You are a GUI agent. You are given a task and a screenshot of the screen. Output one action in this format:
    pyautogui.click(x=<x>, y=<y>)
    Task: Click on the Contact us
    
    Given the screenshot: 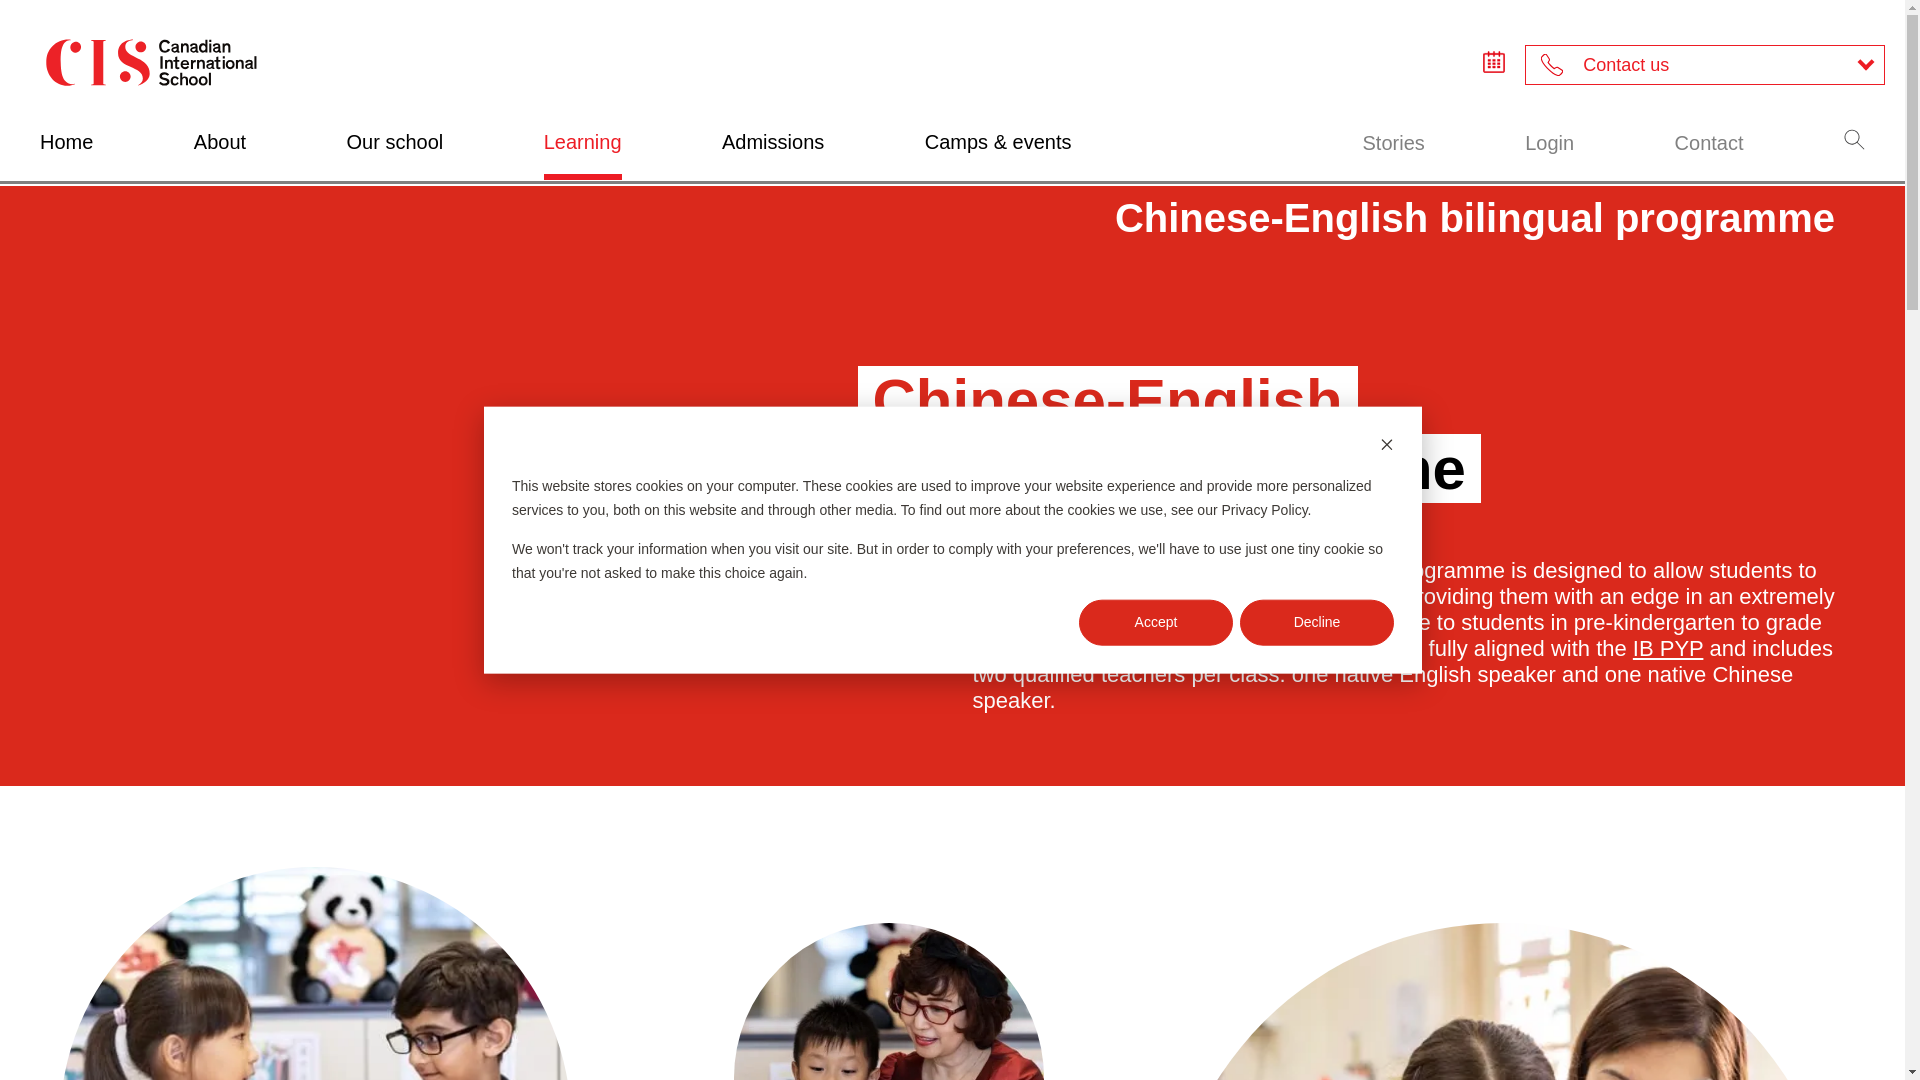 What is the action you would take?
    pyautogui.click(x=1704, y=65)
    